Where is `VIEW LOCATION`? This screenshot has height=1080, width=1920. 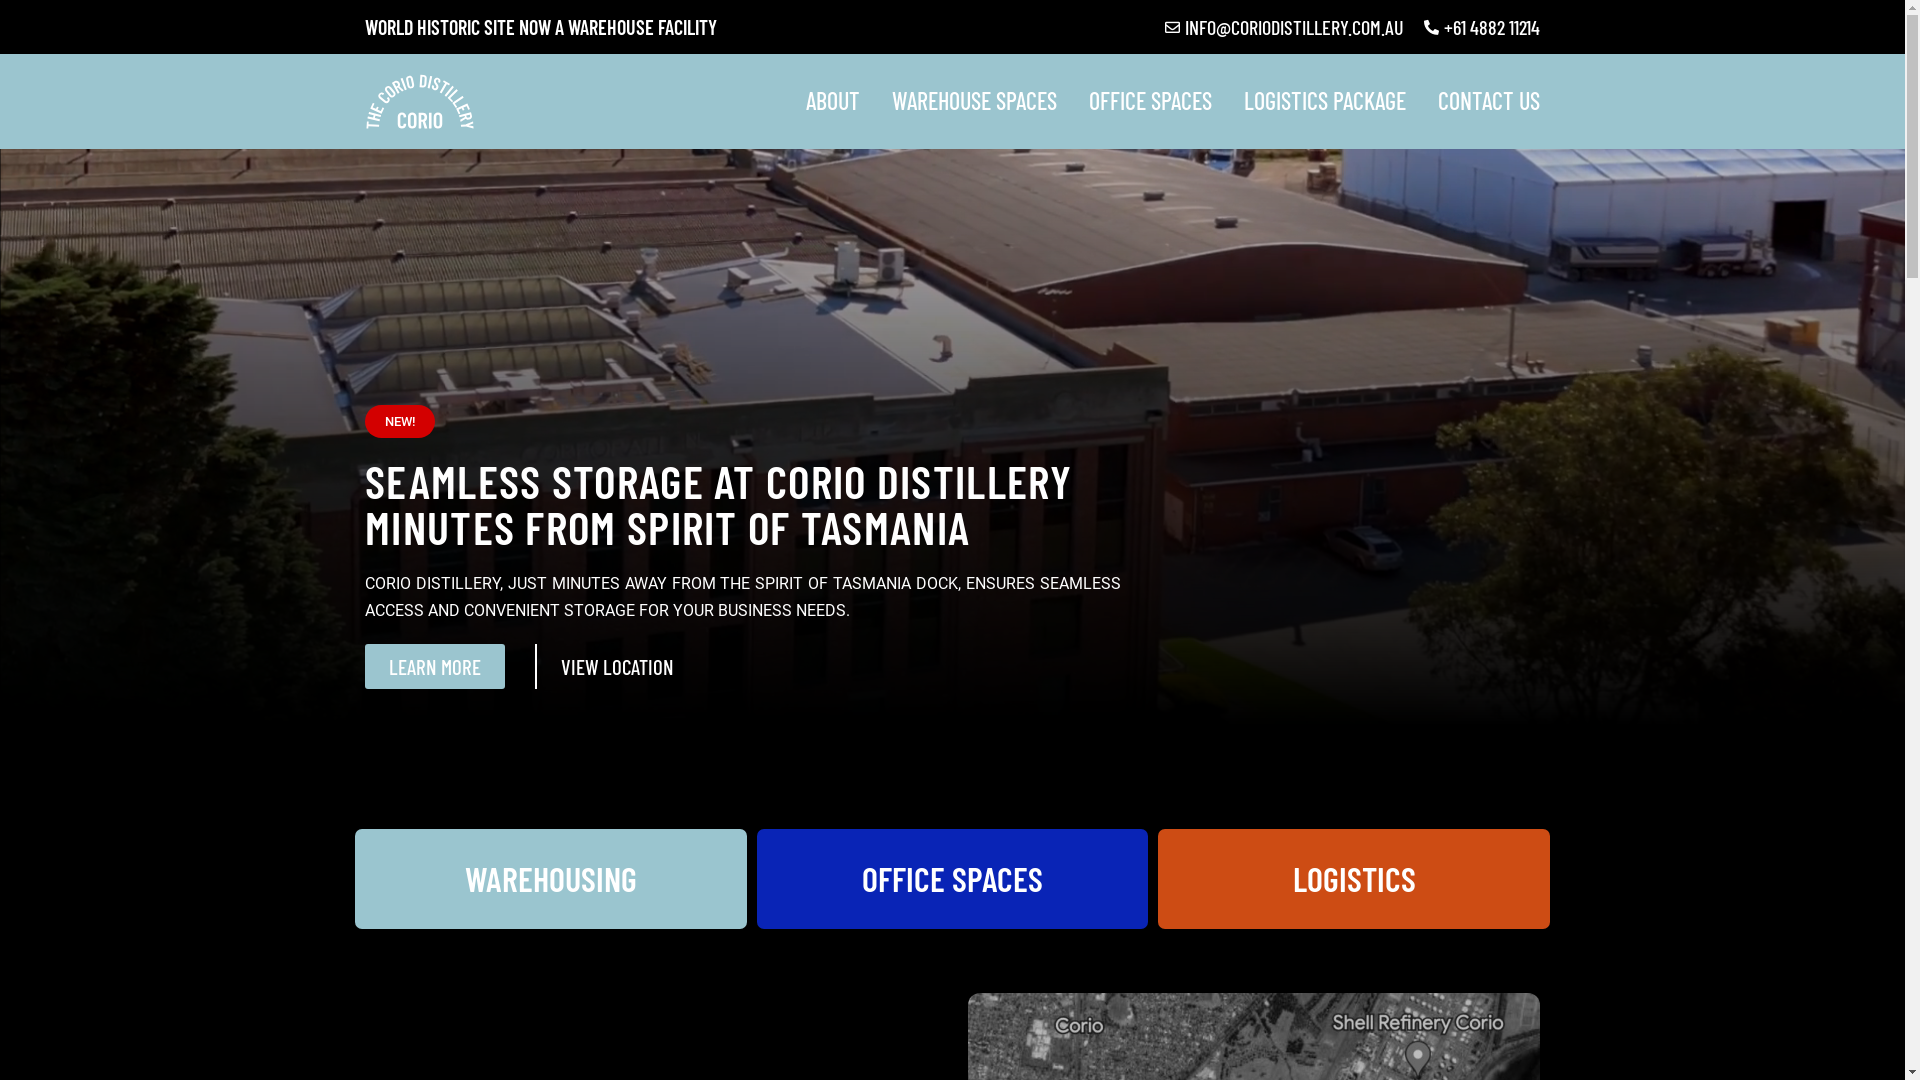 VIEW LOCATION is located at coordinates (616, 666).